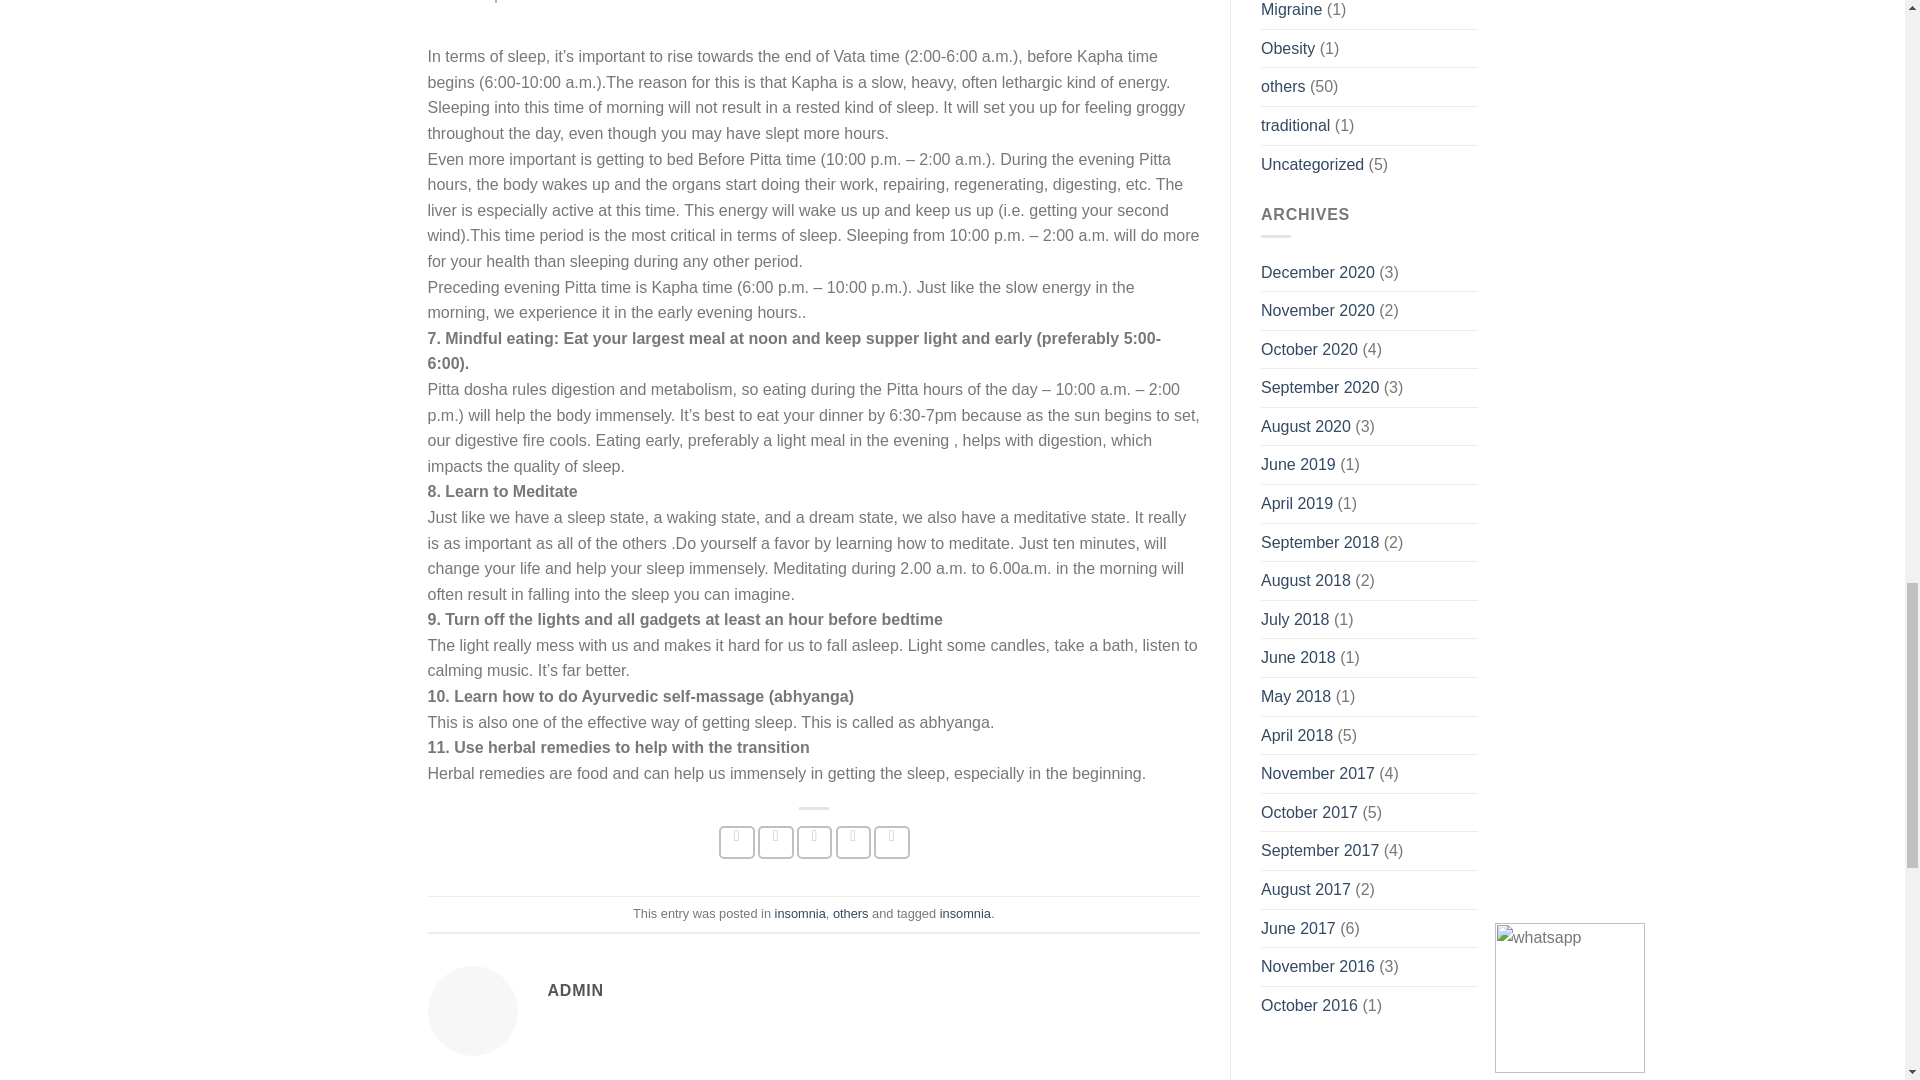  I want to click on Email to a Friend, so click(814, 842).